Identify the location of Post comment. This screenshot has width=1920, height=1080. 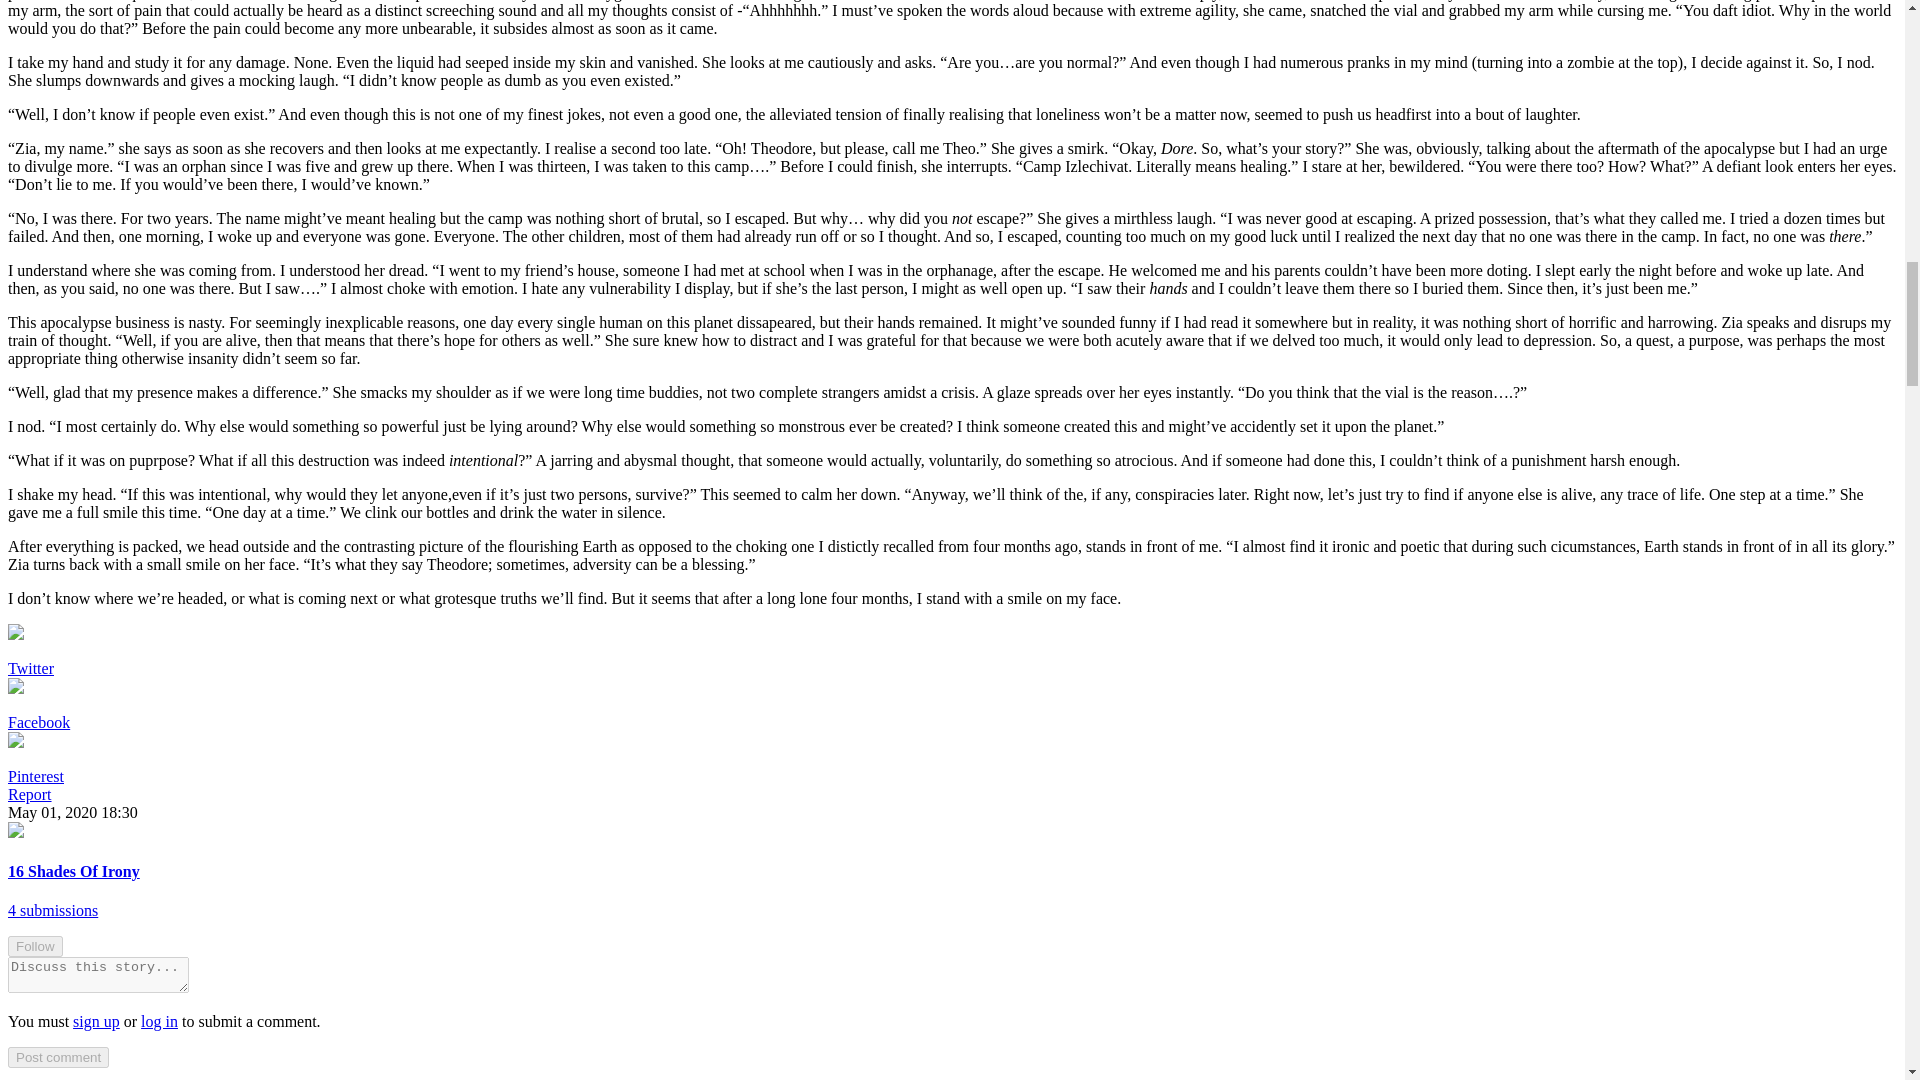
(58, 1057).